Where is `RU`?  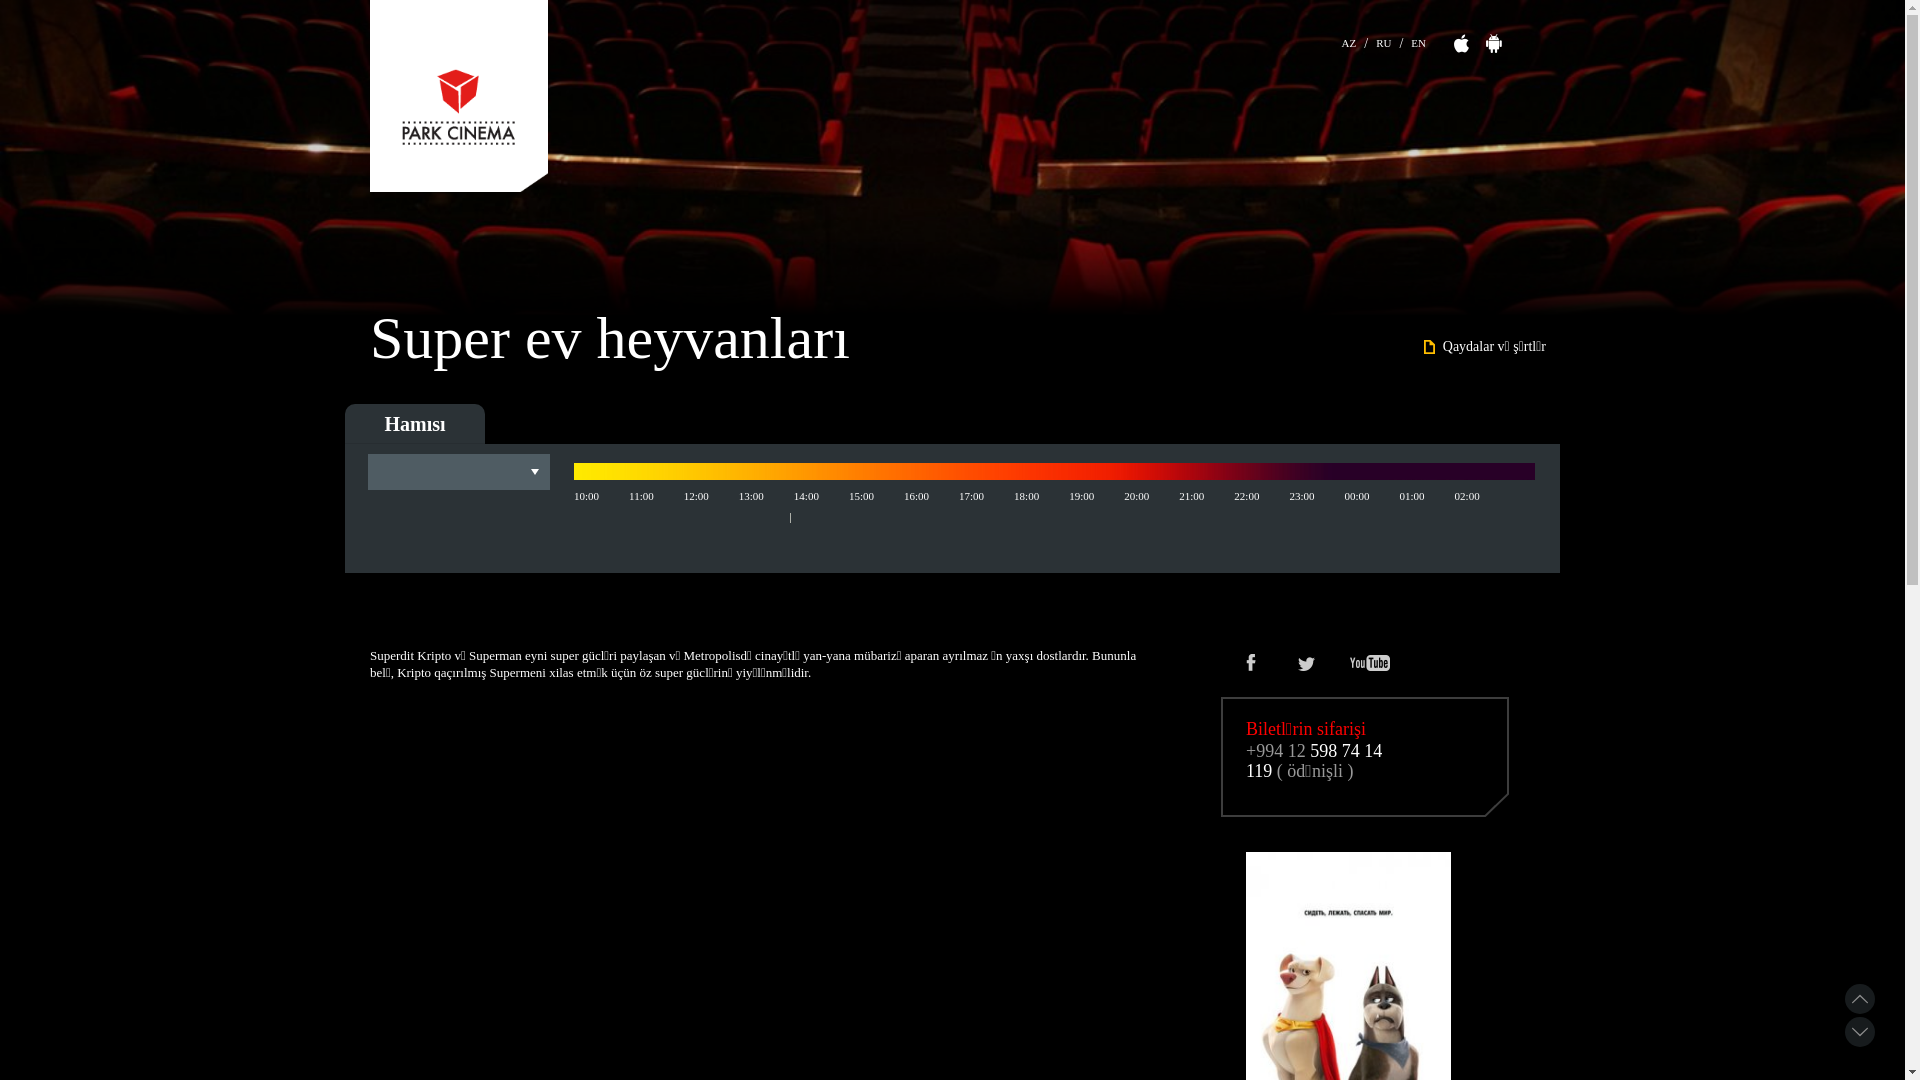
RU is located at coordinates (1384, 40).